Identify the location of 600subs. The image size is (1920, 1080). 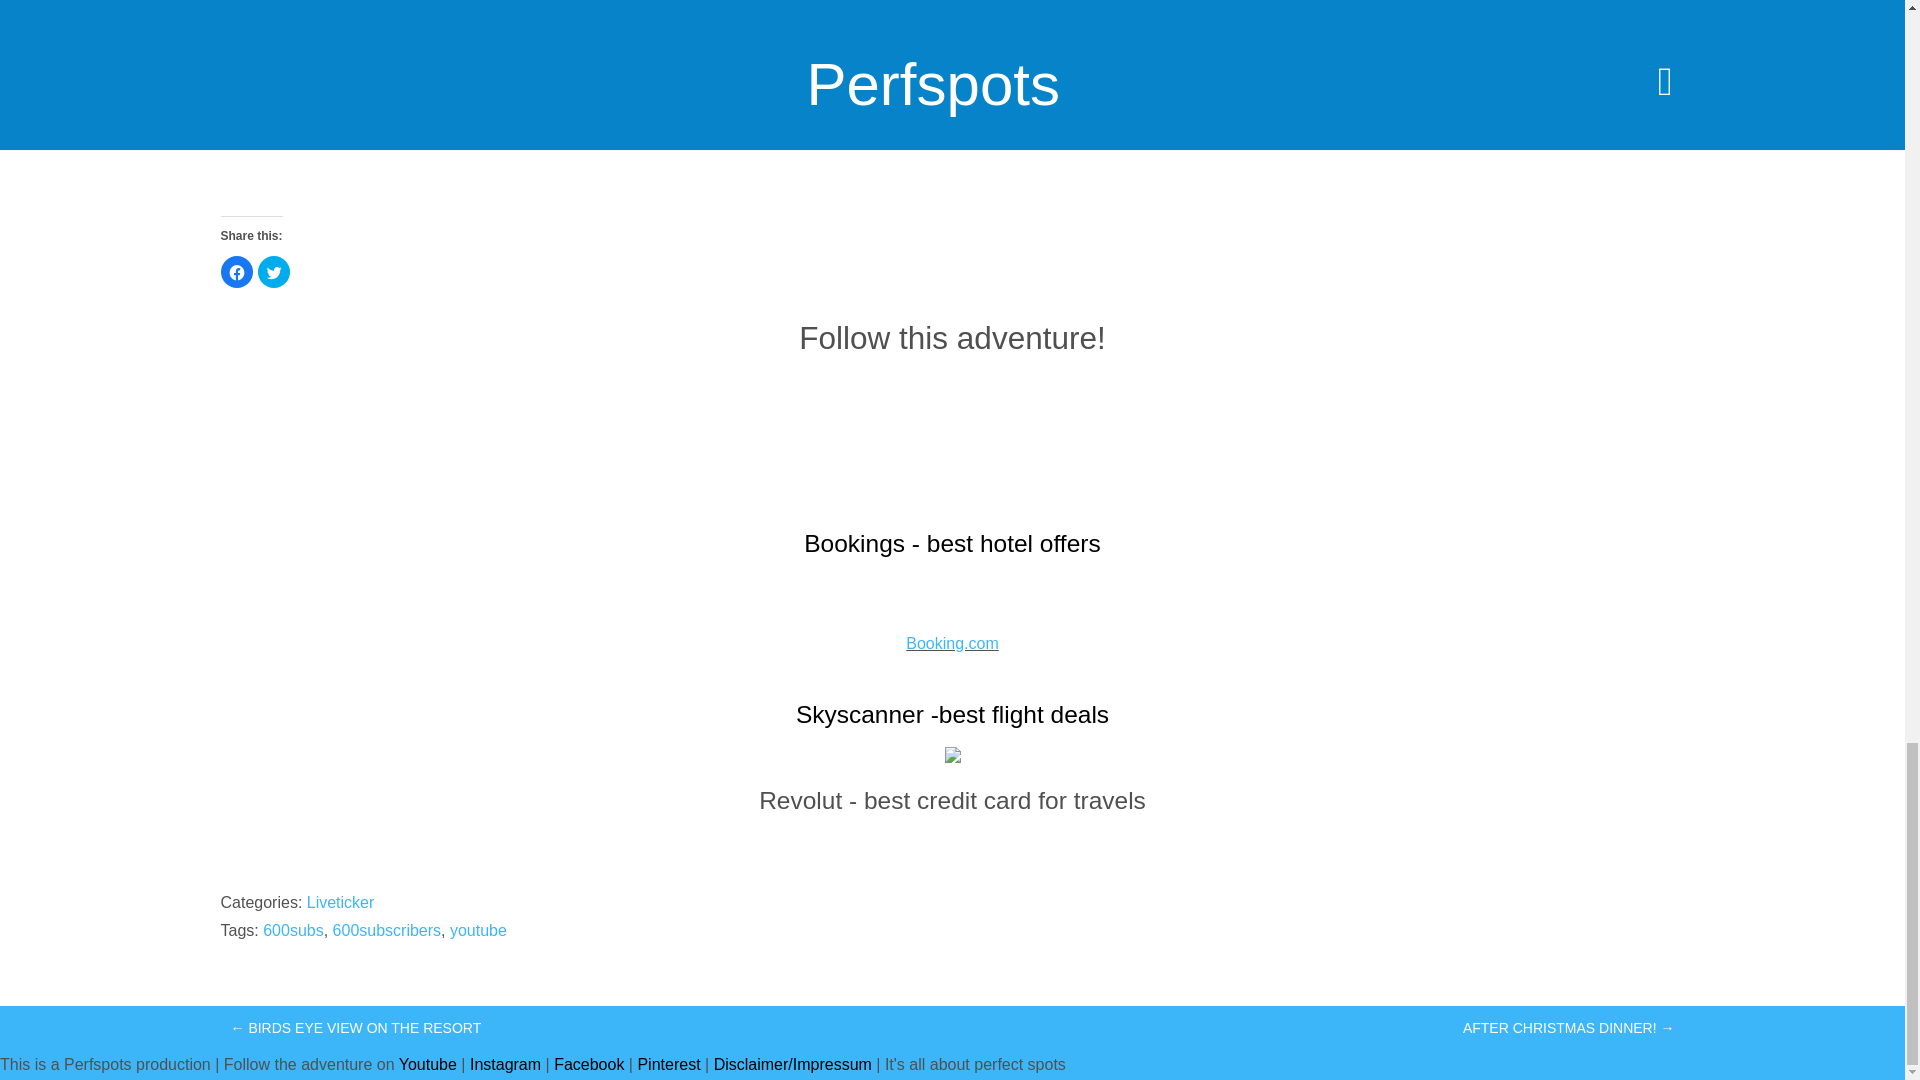
(294, 930).